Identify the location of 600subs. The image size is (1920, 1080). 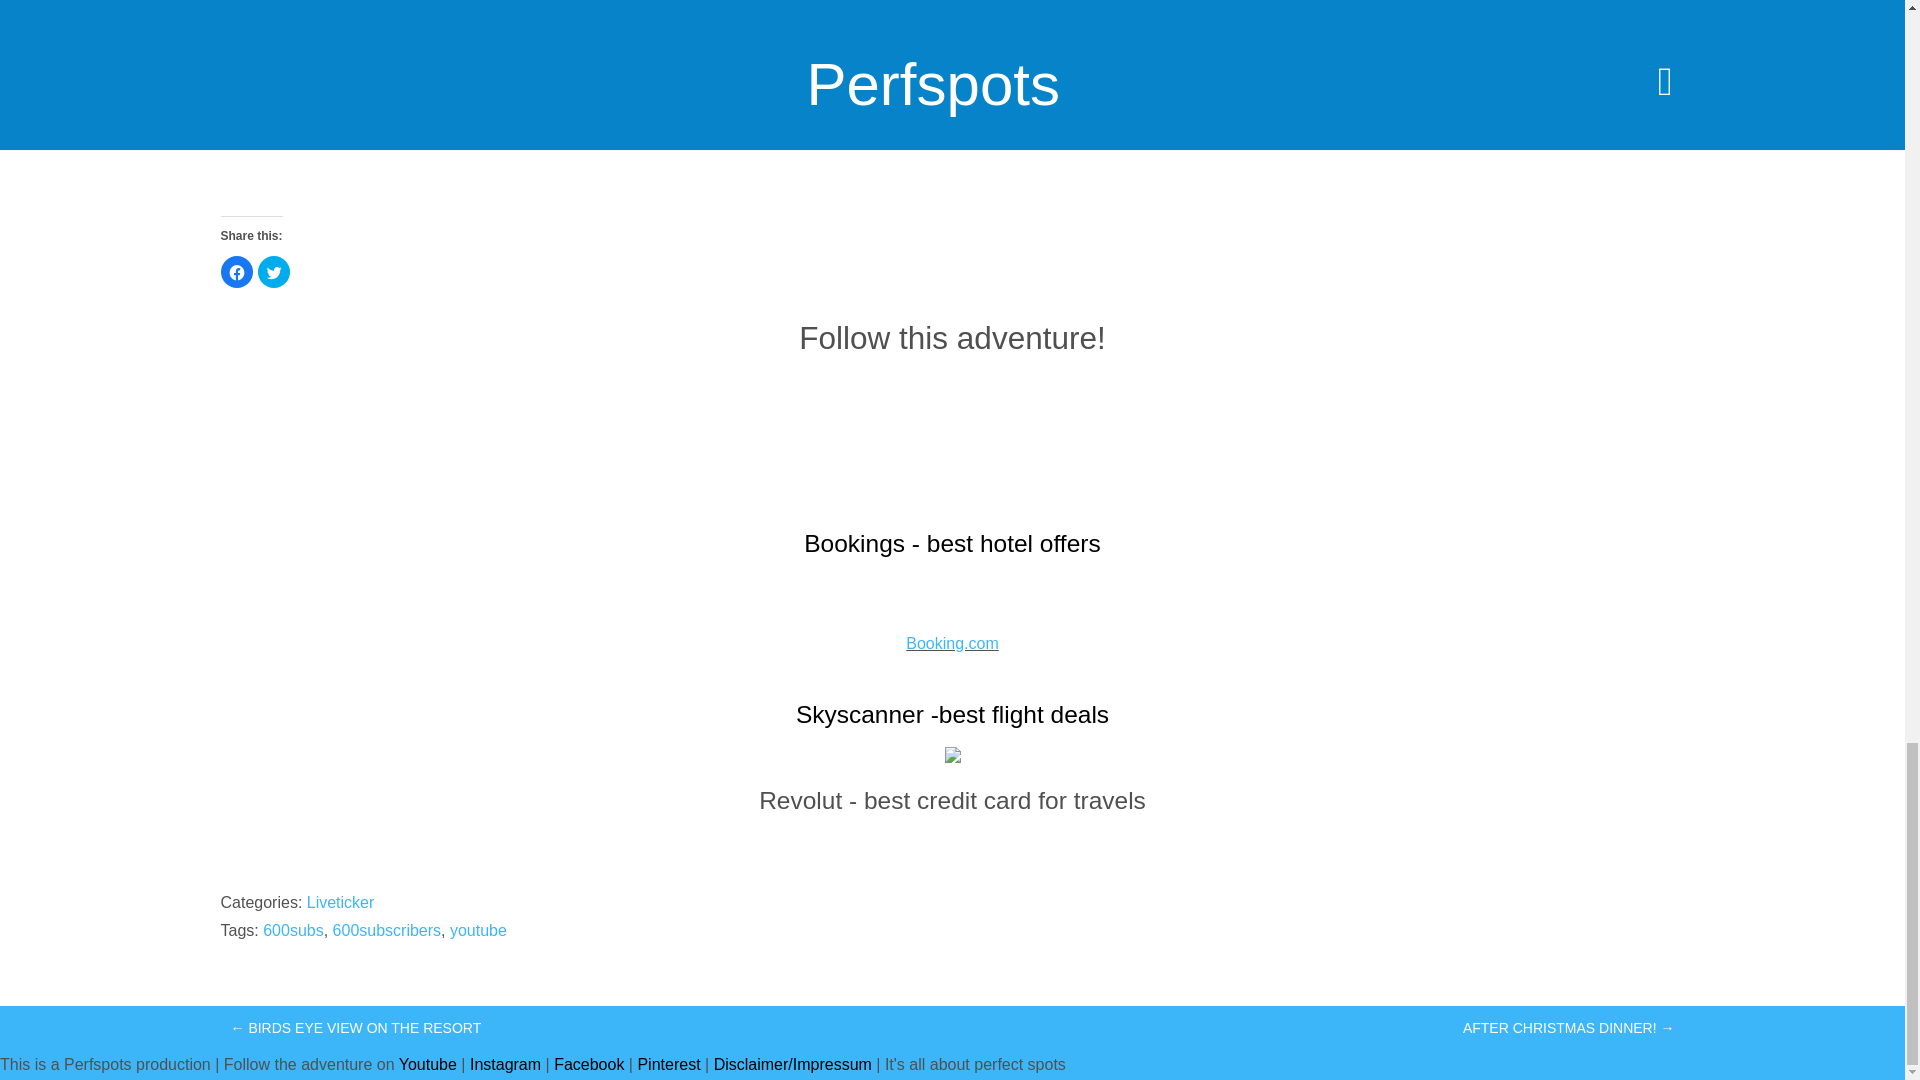
(294, 930).